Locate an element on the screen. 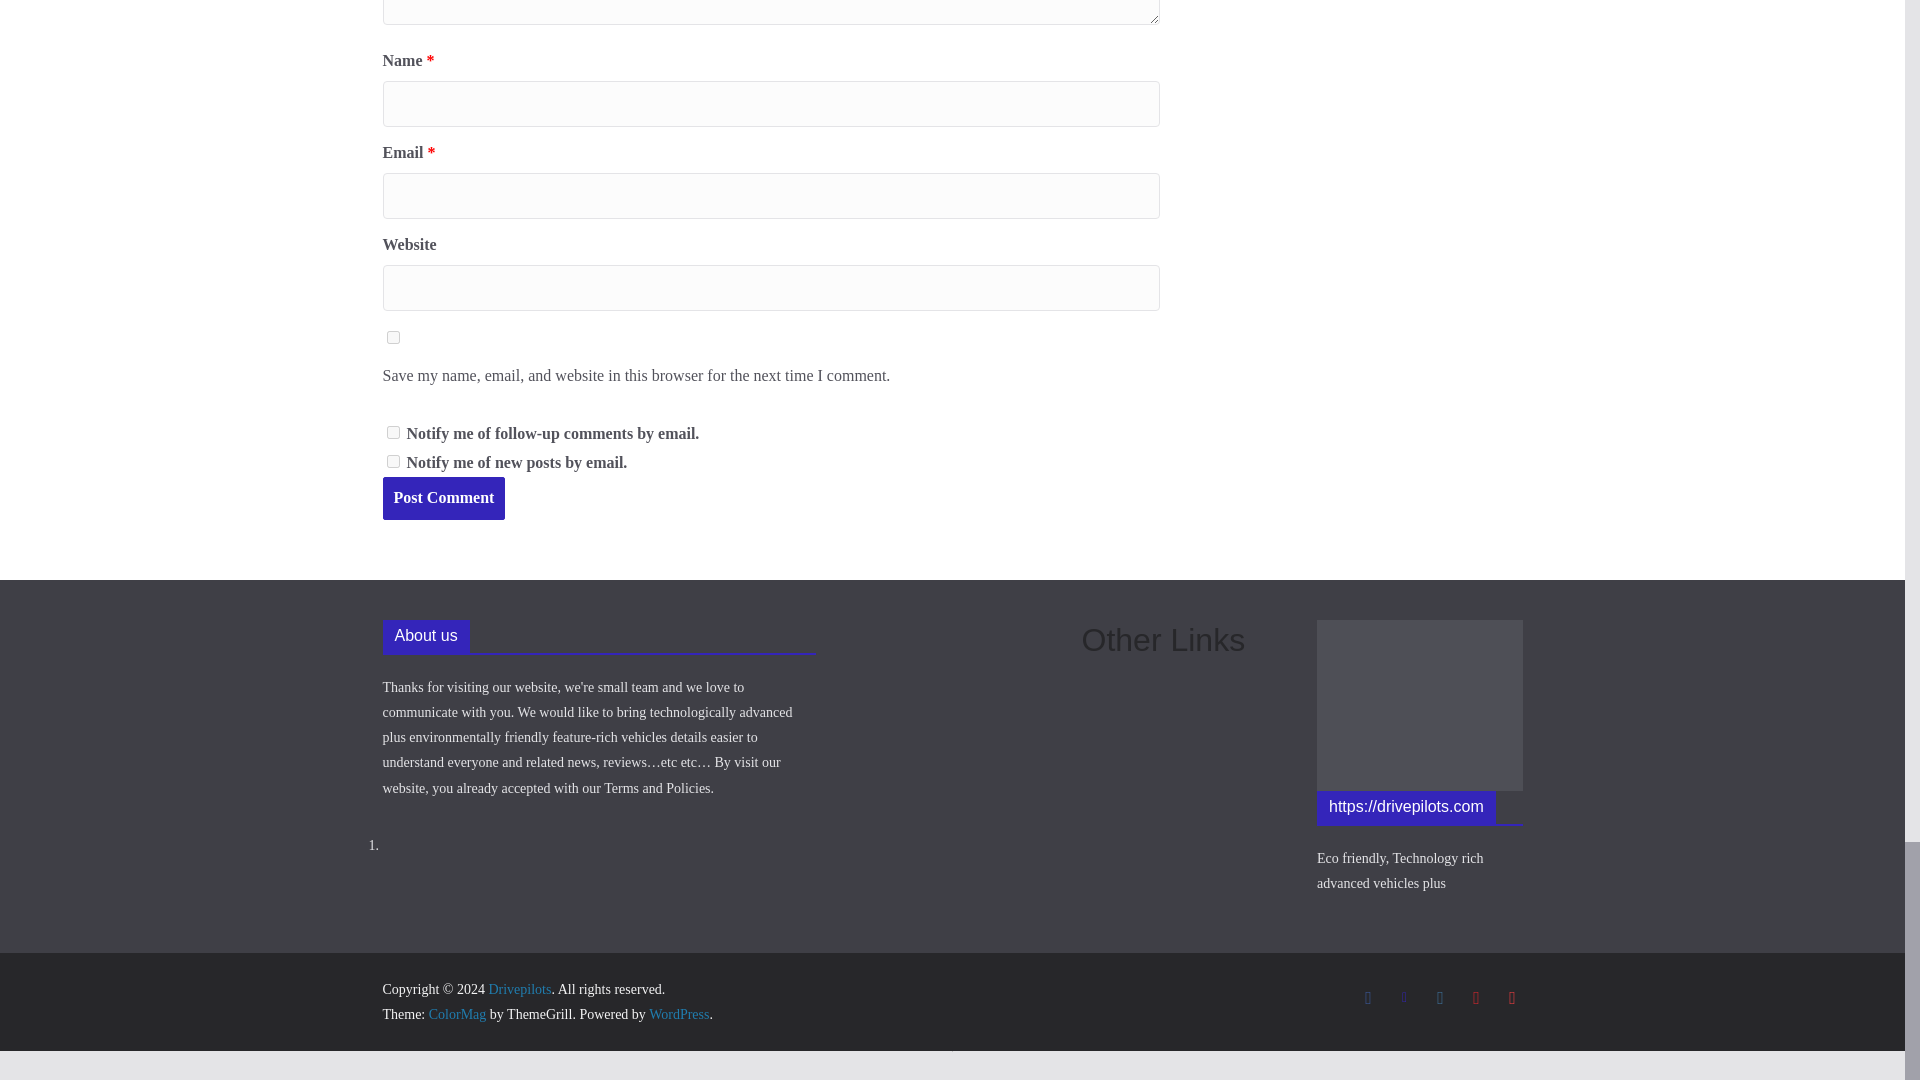 This screenshot has height=1080, width=1920. subscribe is located at coordinates (392, 460).